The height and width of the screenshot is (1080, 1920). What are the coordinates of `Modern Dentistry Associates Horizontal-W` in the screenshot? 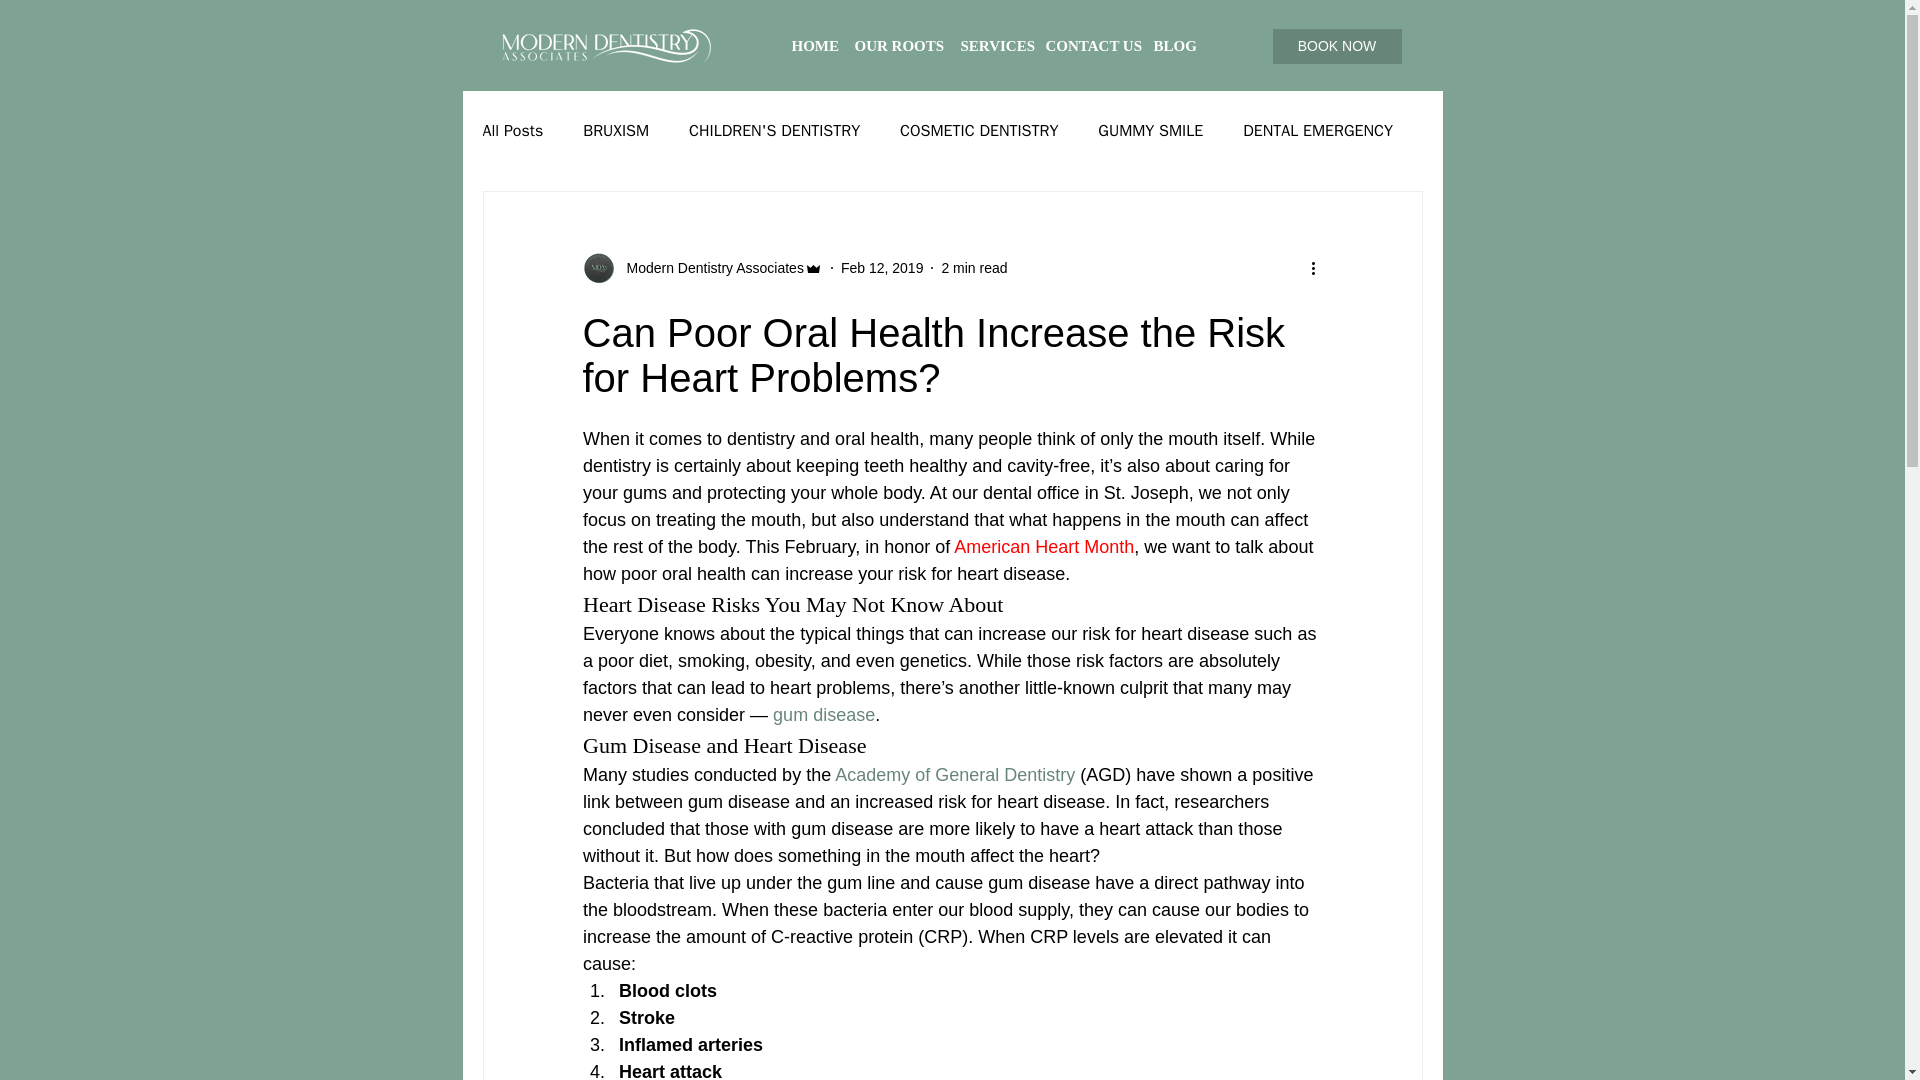 It's located at (608, 46).